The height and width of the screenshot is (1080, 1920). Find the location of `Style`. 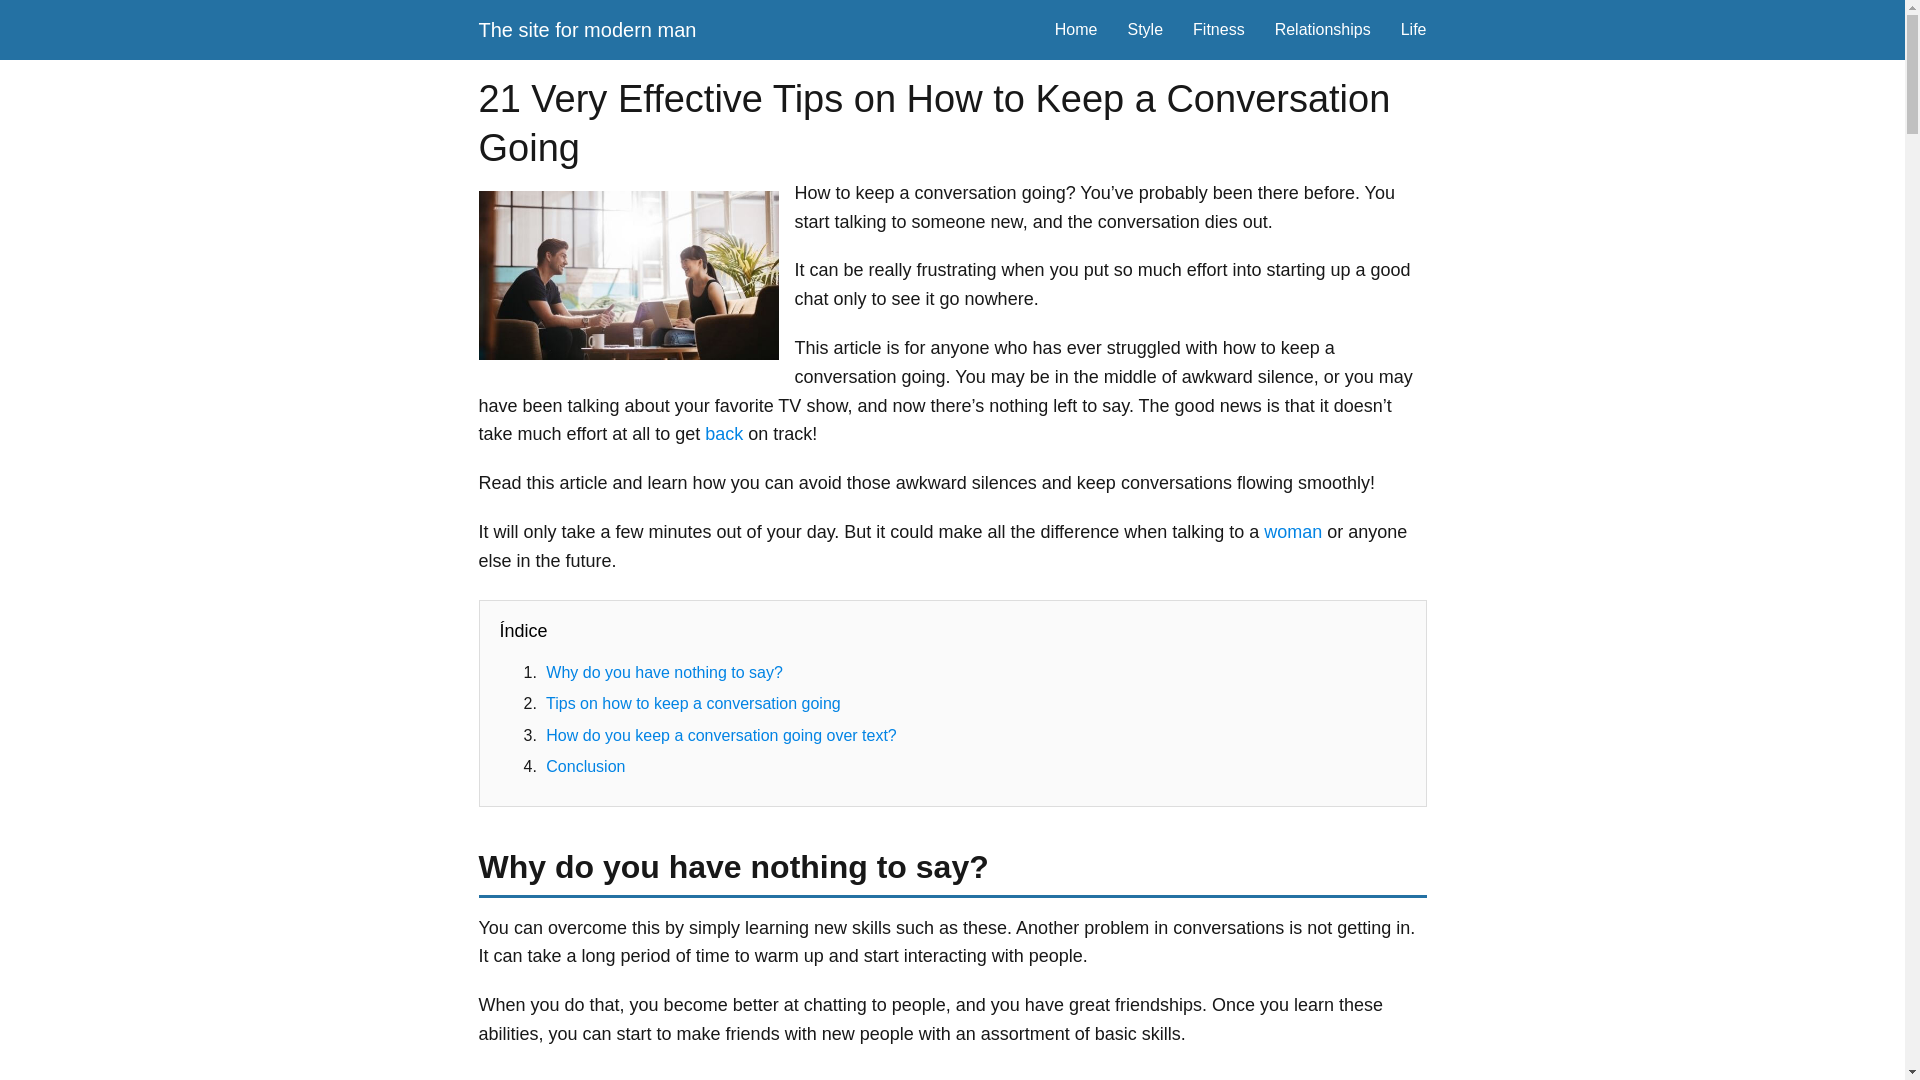

Style is located at coordinates (1145, 28).